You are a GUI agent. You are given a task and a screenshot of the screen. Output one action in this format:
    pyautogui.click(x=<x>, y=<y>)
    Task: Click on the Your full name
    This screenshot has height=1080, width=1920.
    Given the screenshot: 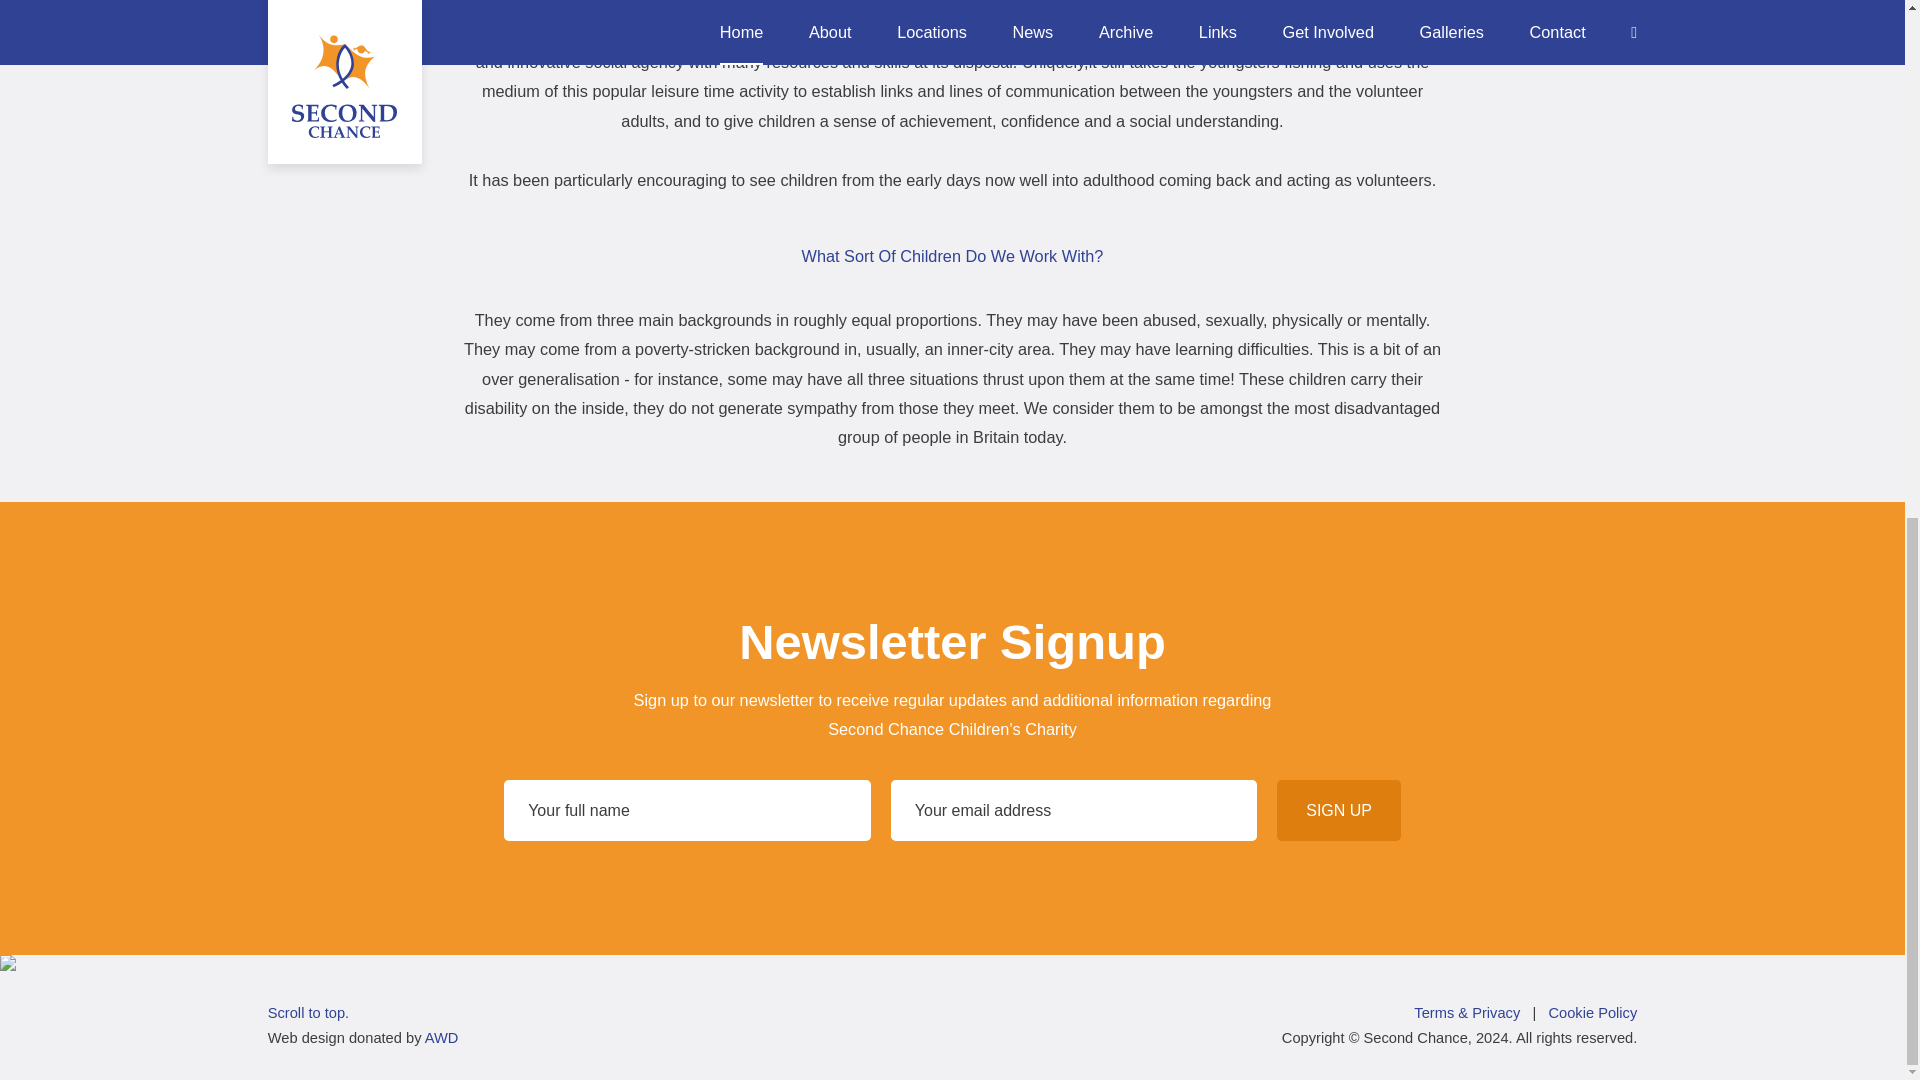 What is the action you would take?
    pyautogui.click(x=687, y=810)
    